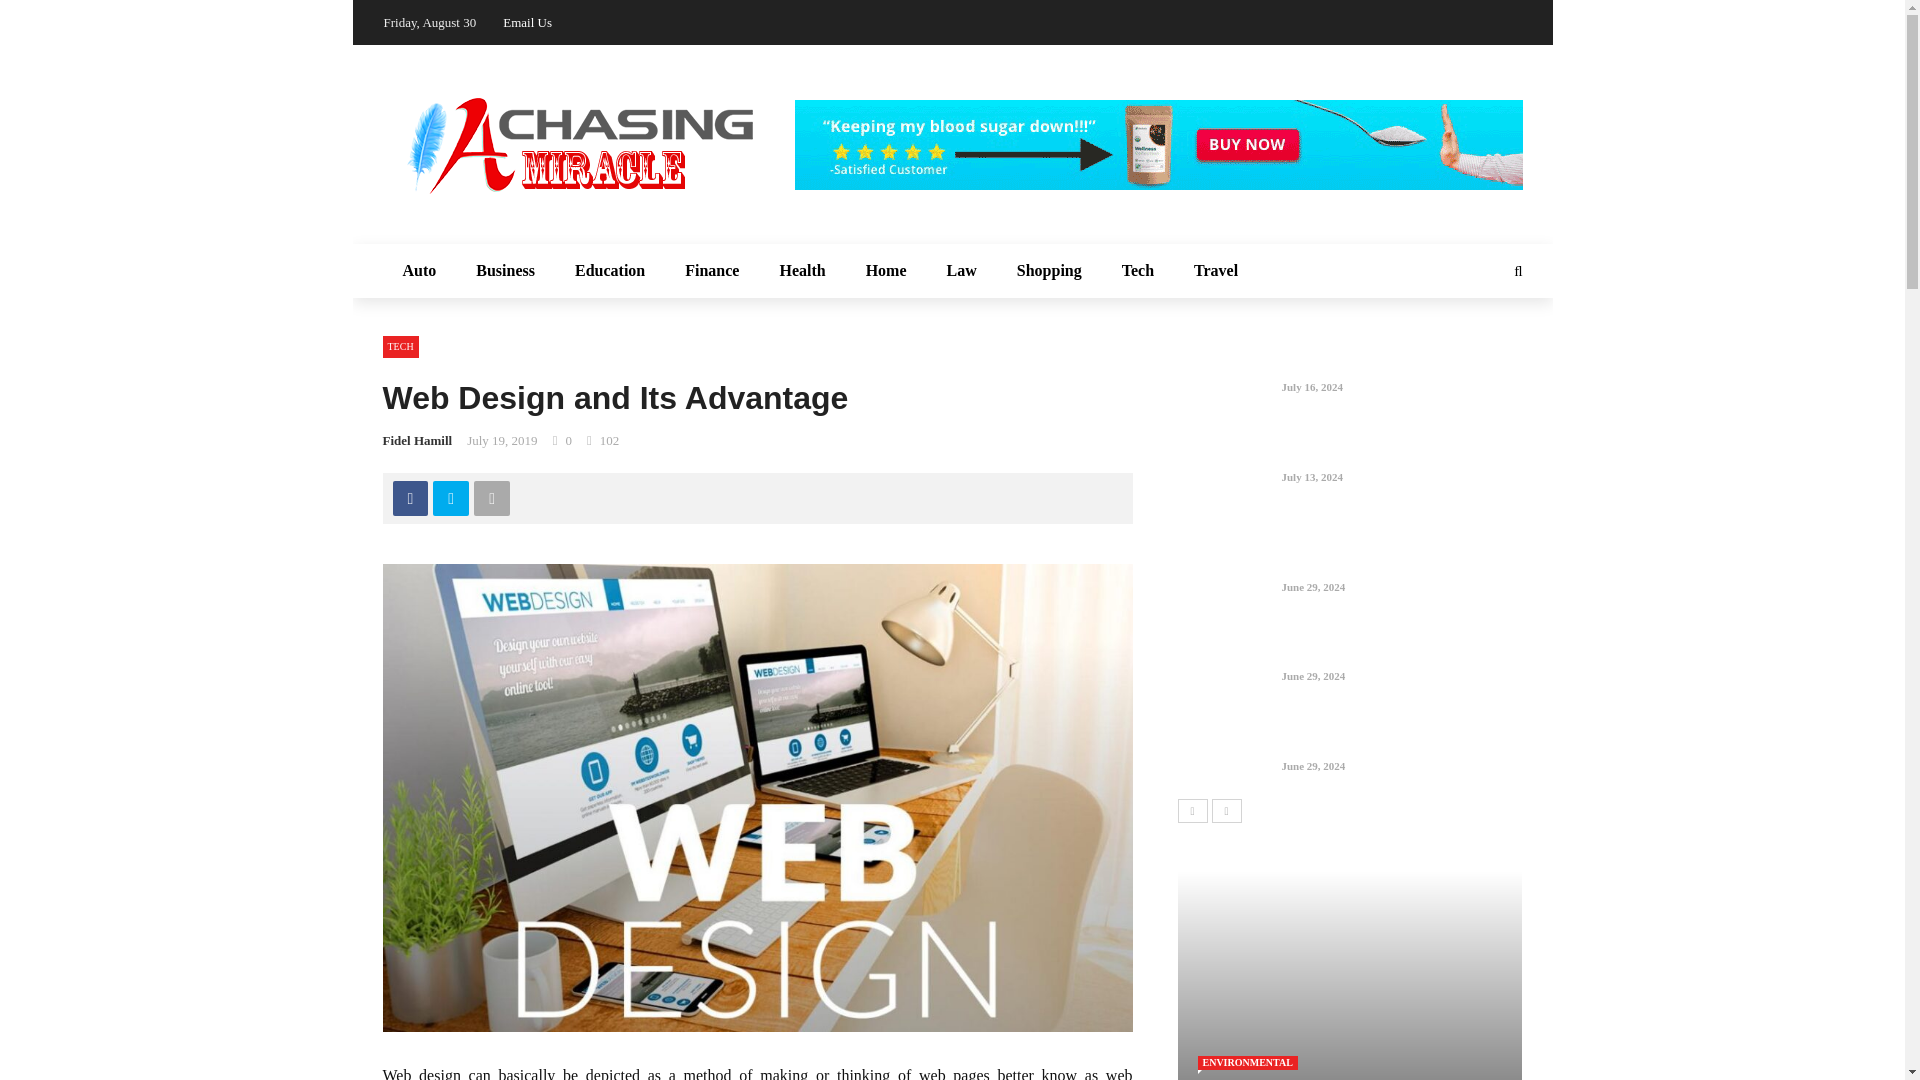 The image size is (1920, 1080). Describe the element at coordinates (1049, 271) in the screenshot. I see `Shopping` at that location.